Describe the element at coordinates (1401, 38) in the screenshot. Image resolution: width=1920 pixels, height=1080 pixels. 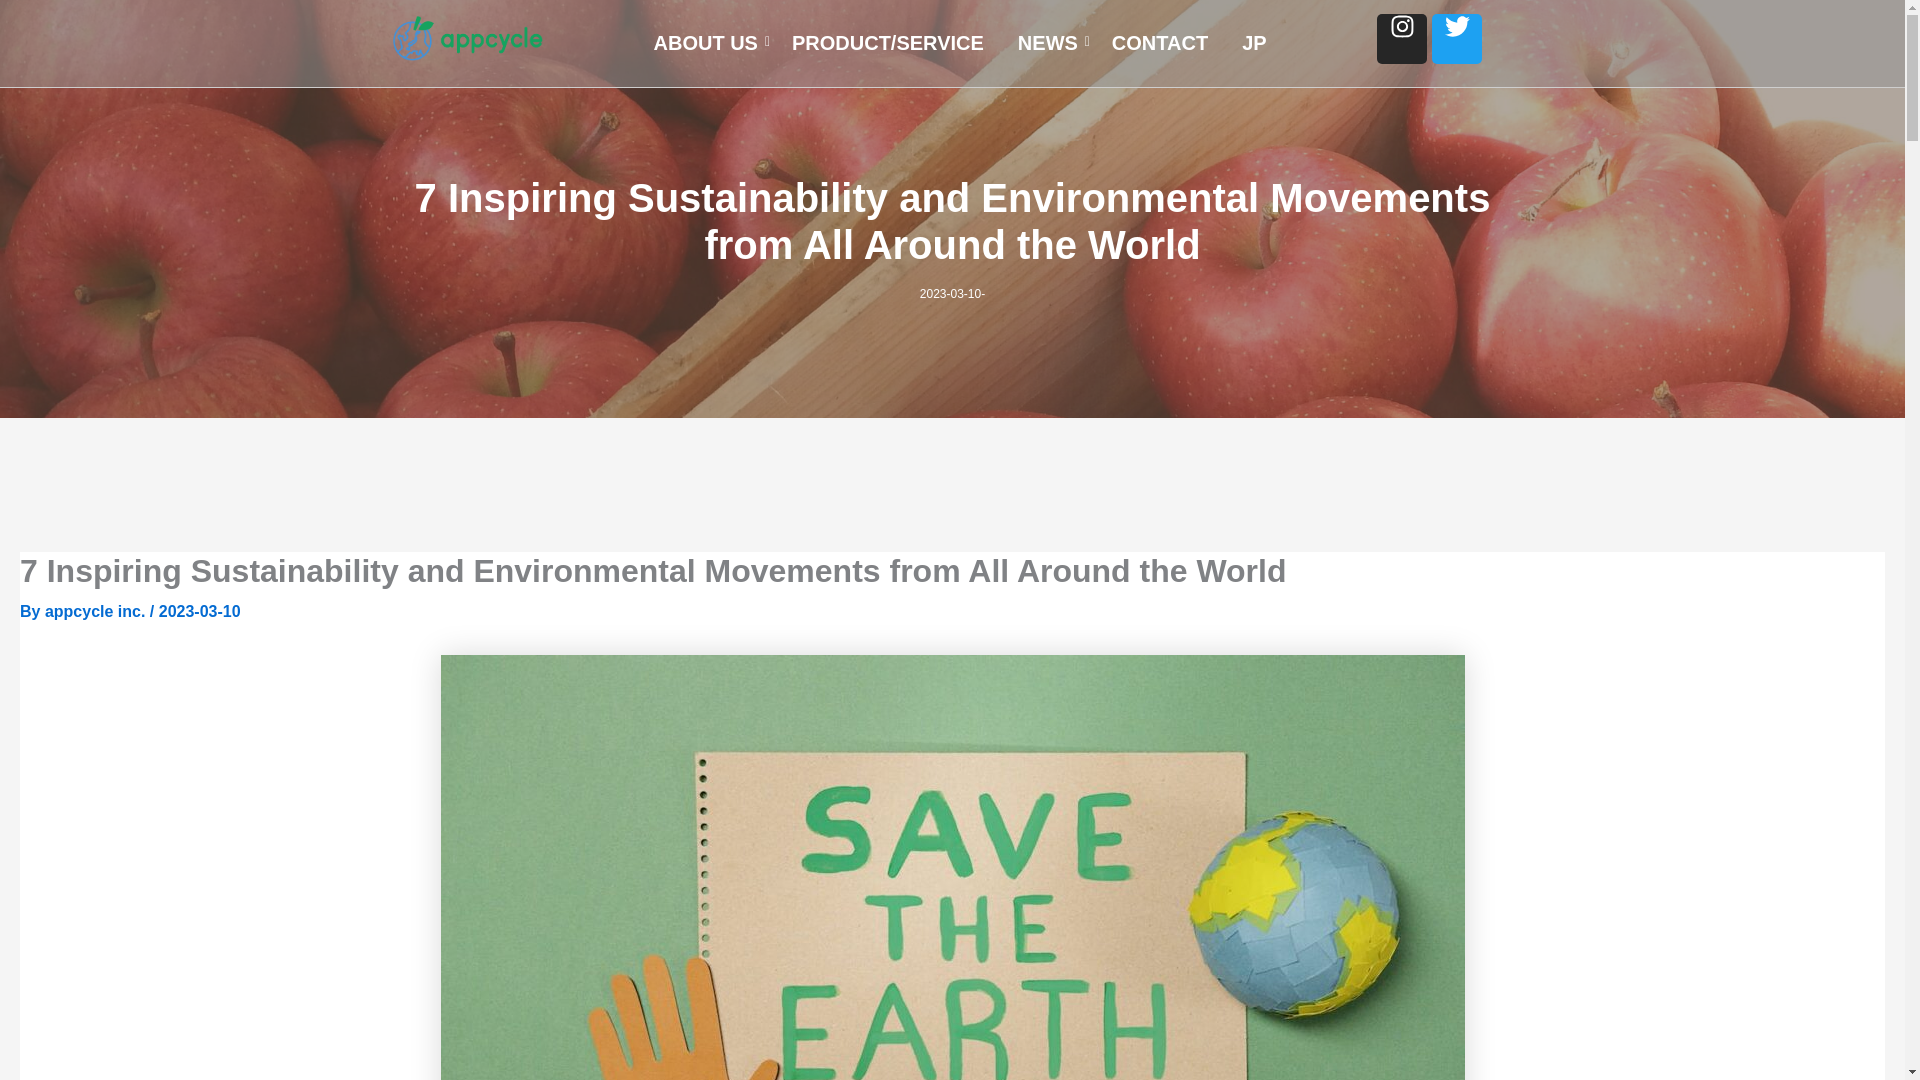
I see `Instagram` at that location.